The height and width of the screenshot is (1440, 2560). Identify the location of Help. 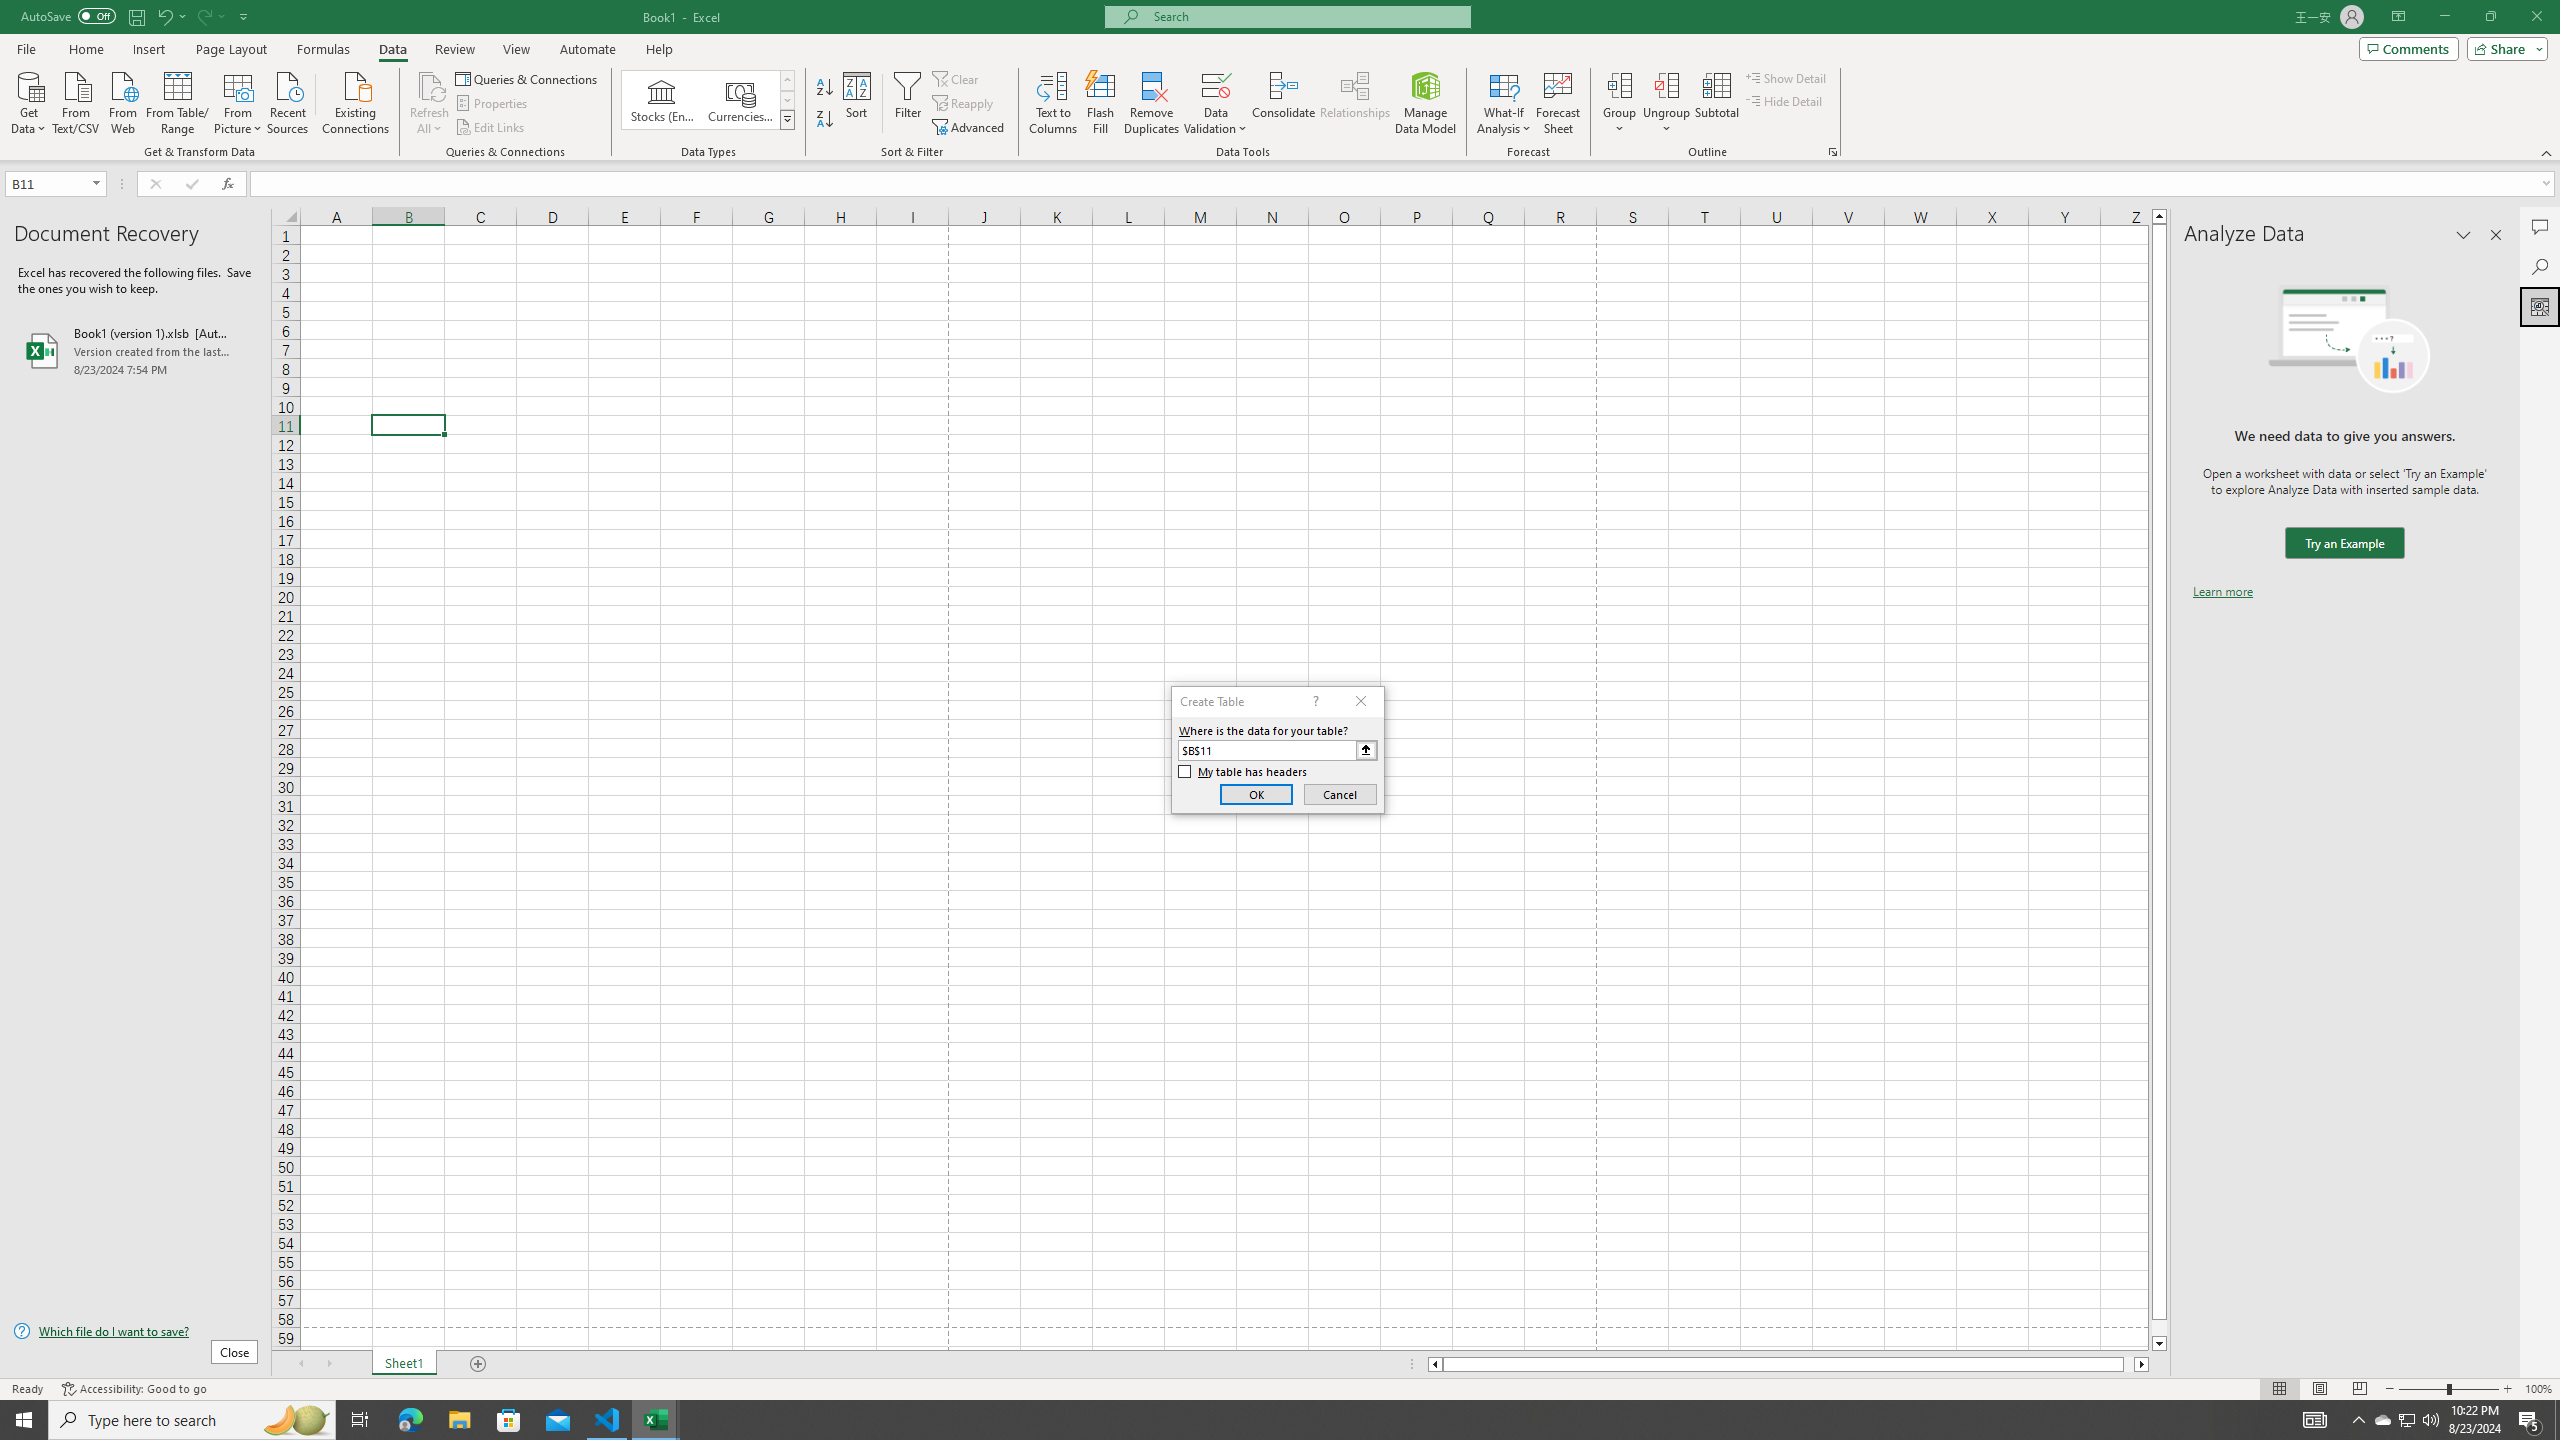
(659, 49).